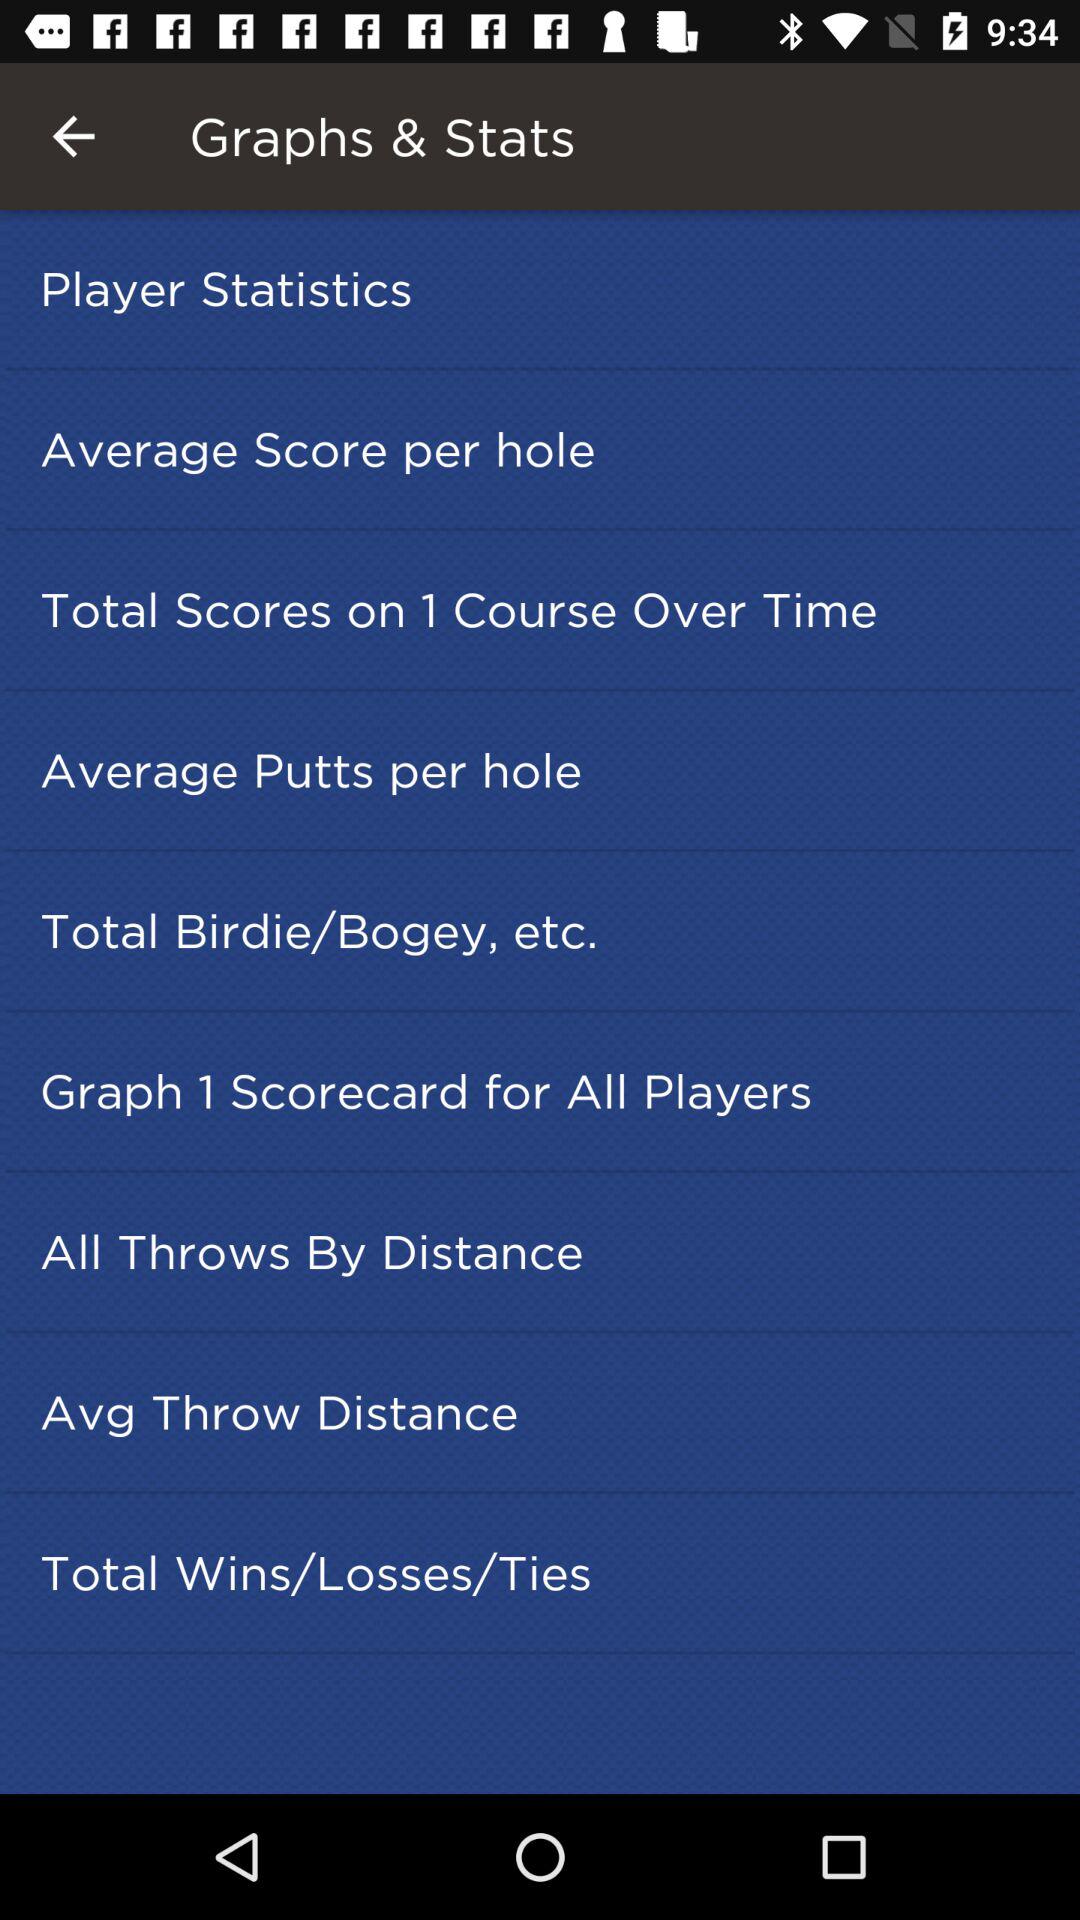 The width and height of the screenshot is (1080, 1920). Describe the element at coordinates (546, 770) in the screenshot. I see `click the icon below the total scores on icon` at that location.